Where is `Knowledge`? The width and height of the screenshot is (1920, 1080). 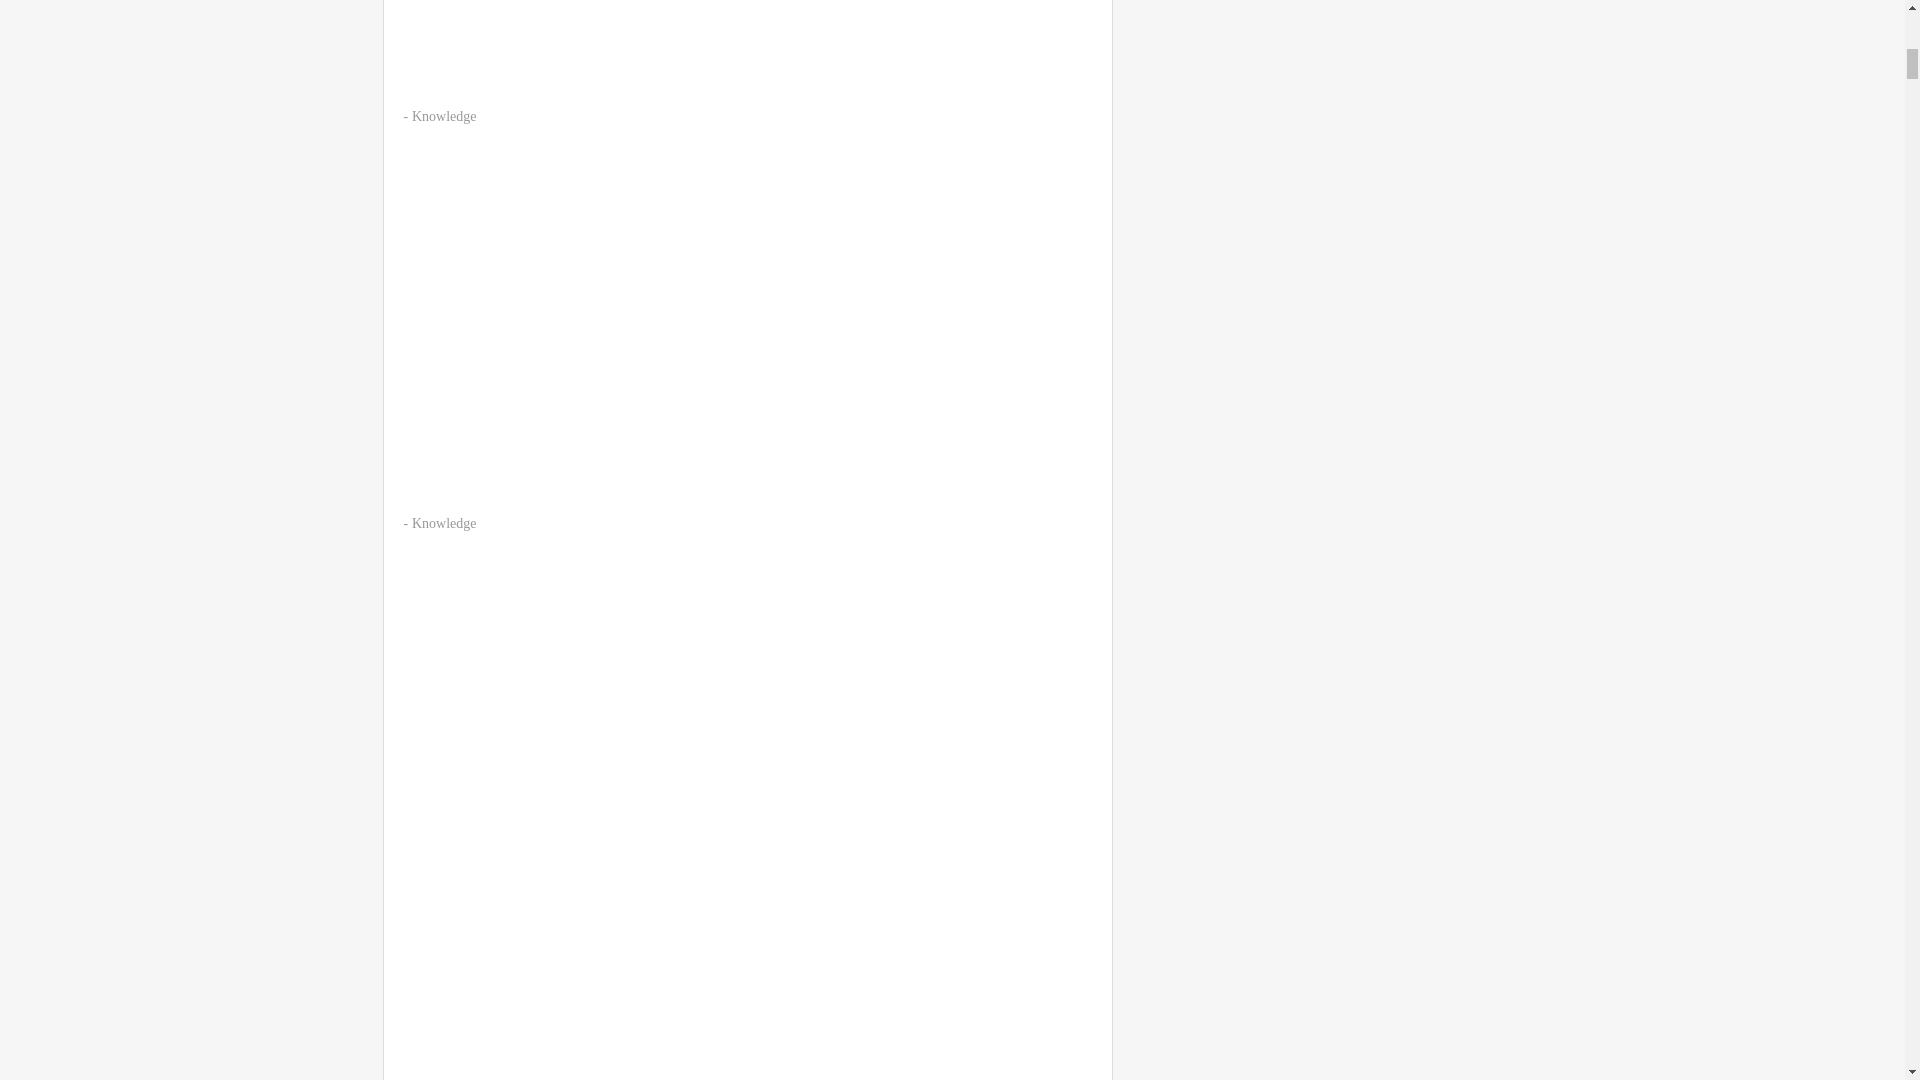
Knowledge is located at coordinates (444, 524).